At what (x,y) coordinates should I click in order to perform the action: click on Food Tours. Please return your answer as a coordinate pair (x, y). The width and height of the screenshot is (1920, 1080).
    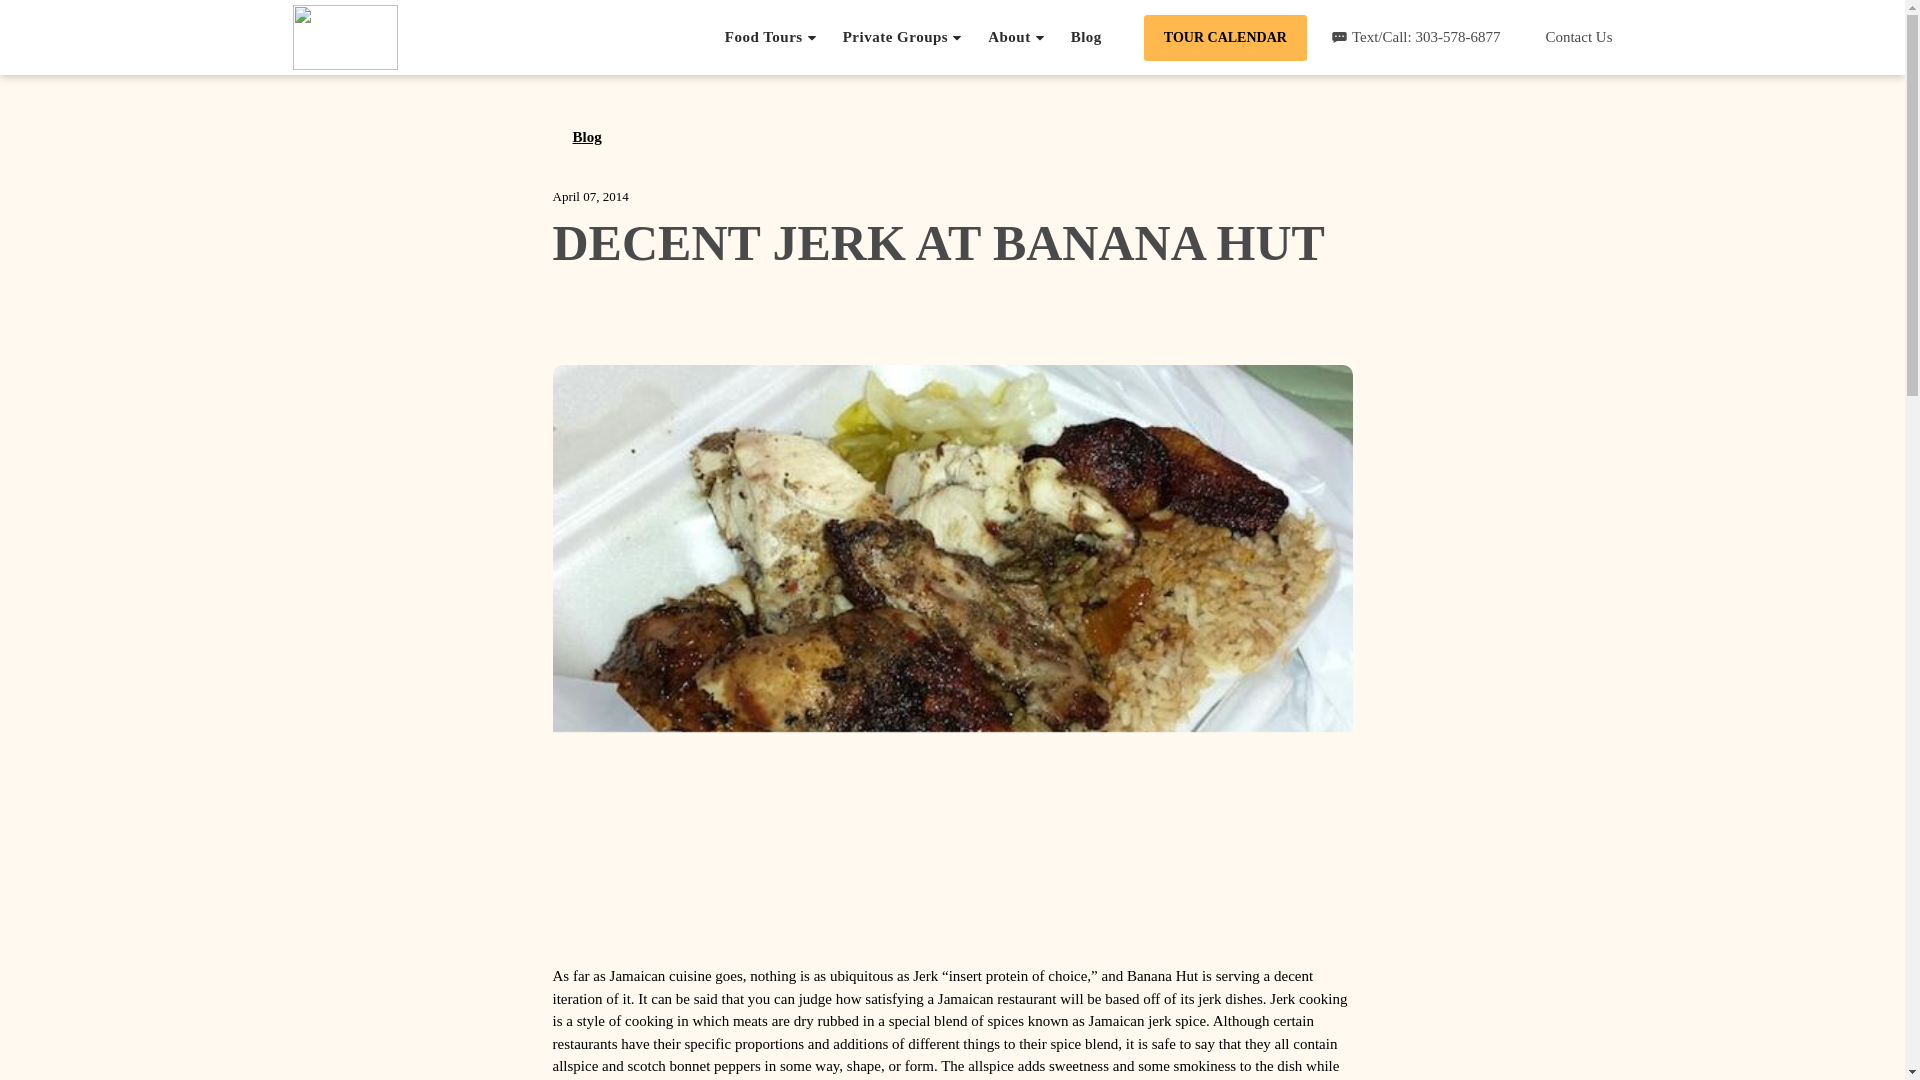
    Looking at the image, I should click on (772, 37).